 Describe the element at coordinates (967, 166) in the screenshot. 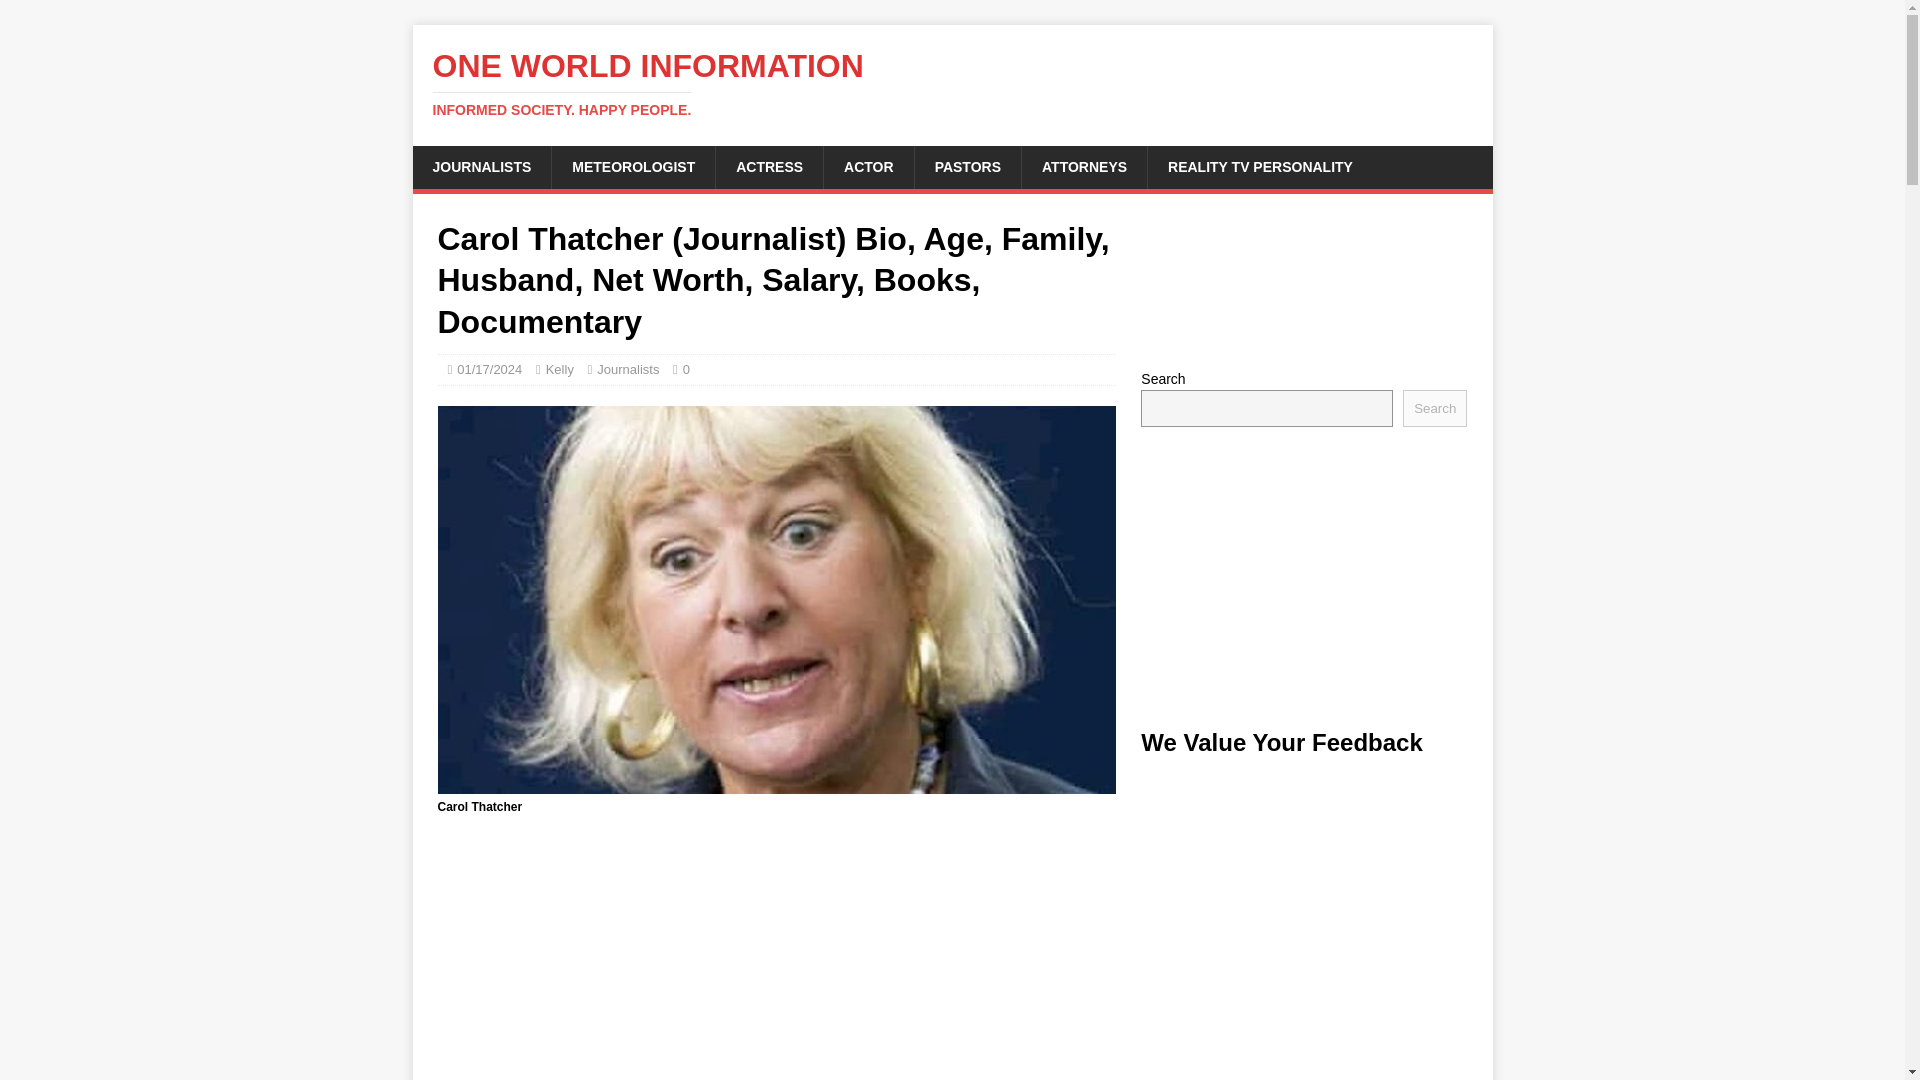

I see `PASTORS` at that location.